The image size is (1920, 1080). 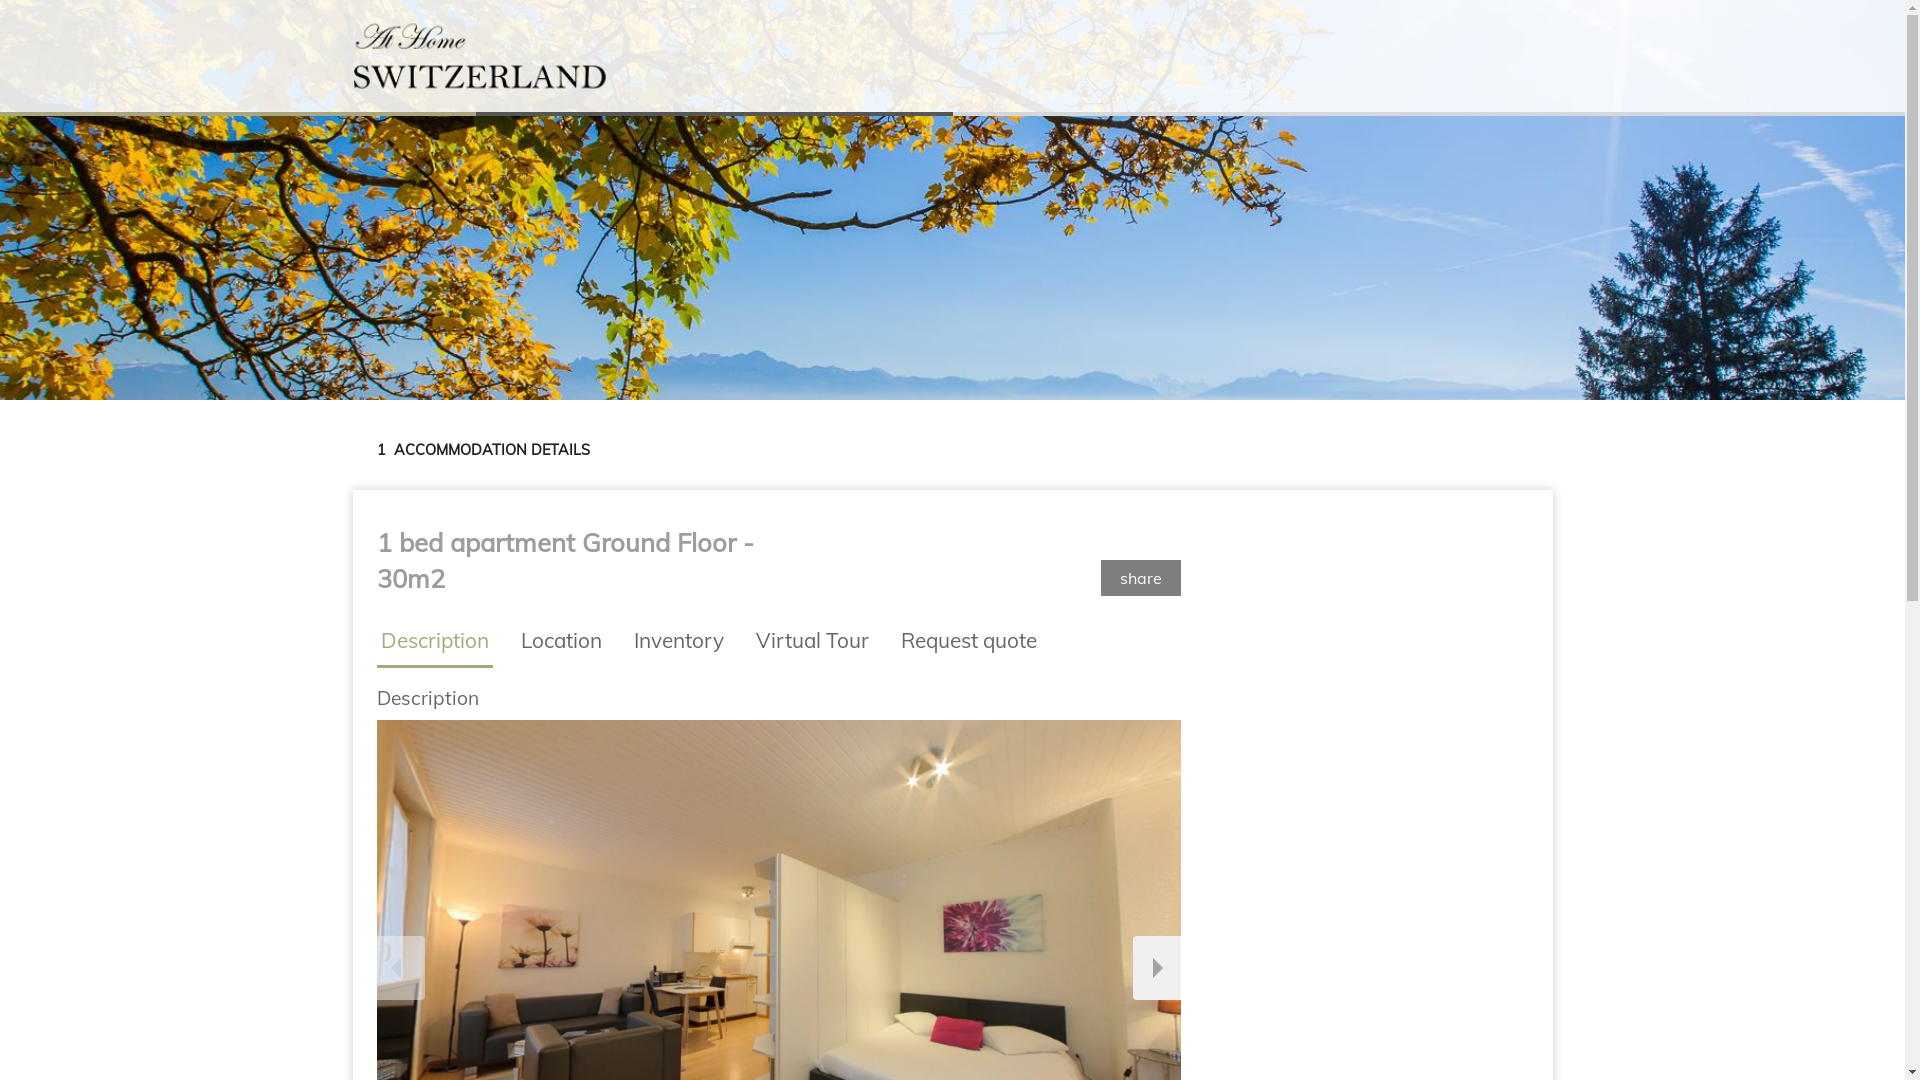 What do you see at coordinates (812, 640) in the screenshot?
I see `Virtual Tour` at bounding box center [812, 640].